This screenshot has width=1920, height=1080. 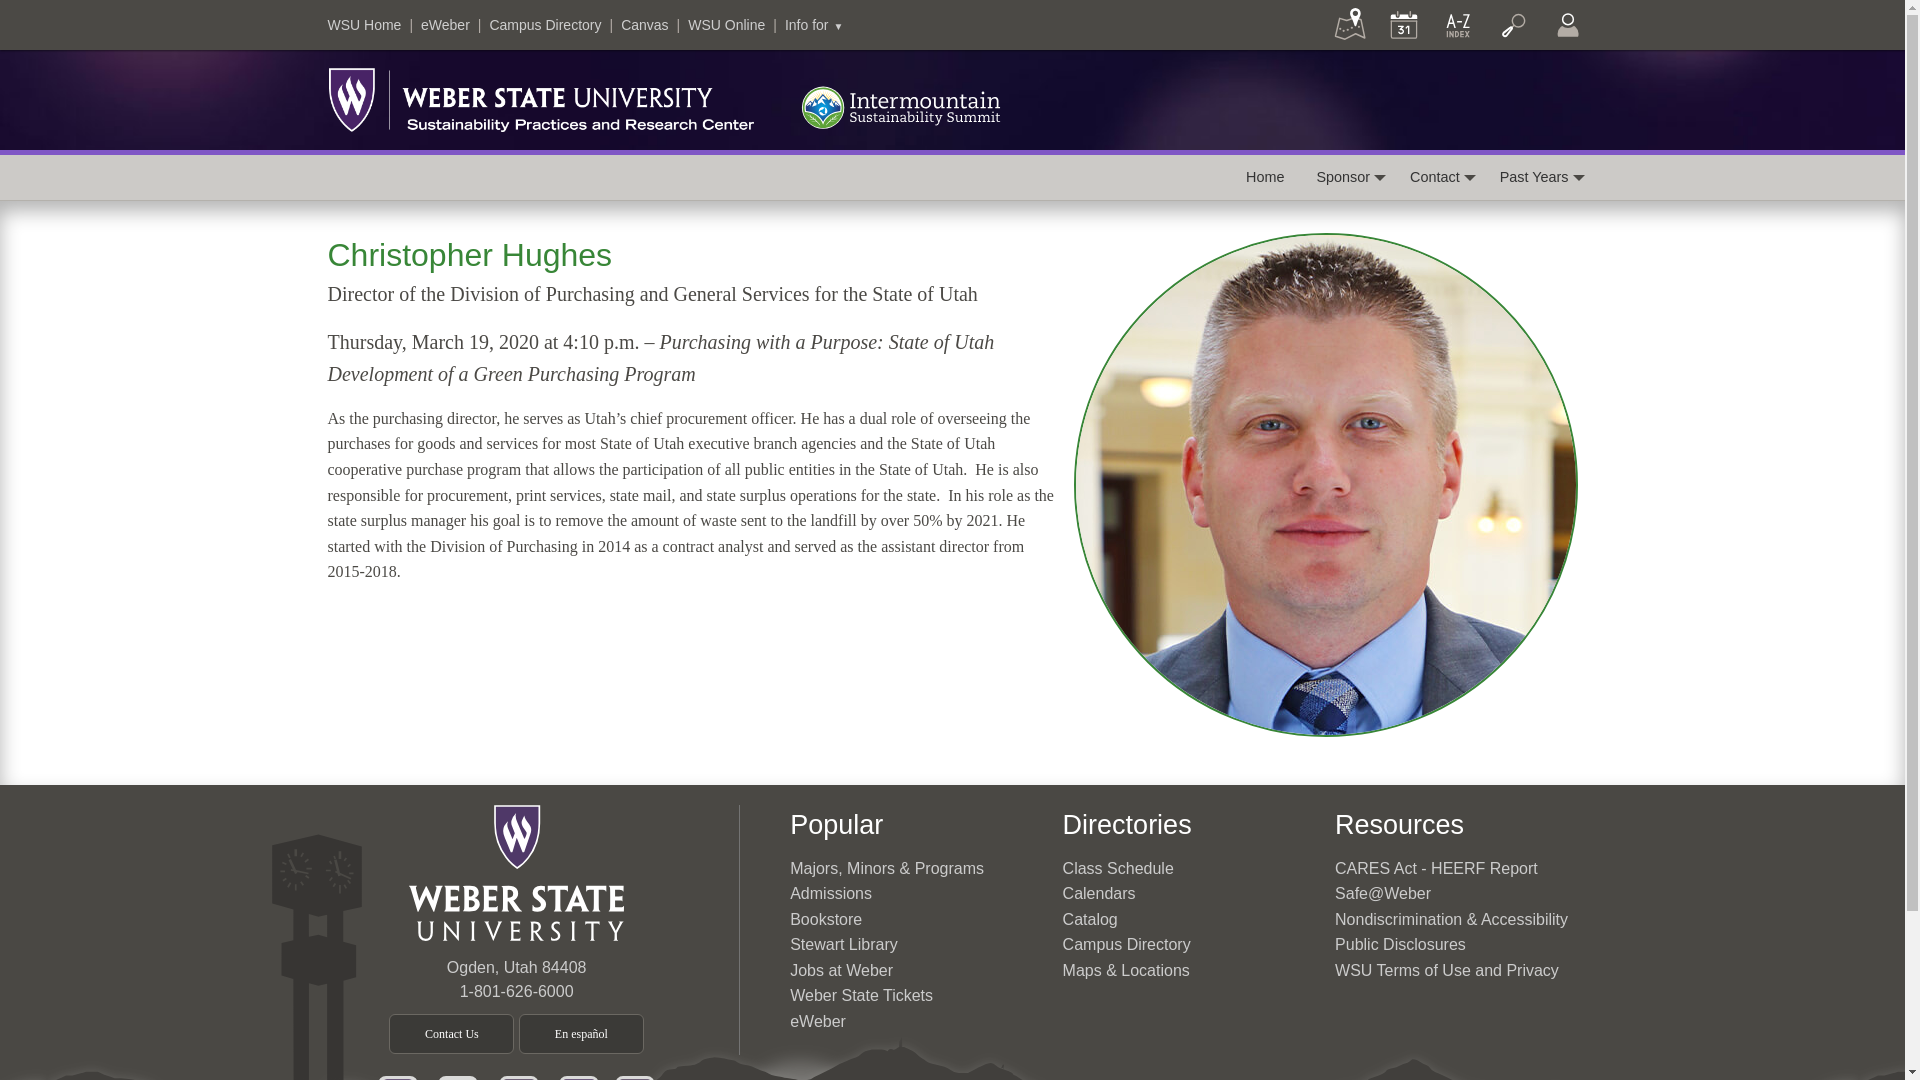 I want to click on WSU Home, so click(x=364, y=25).